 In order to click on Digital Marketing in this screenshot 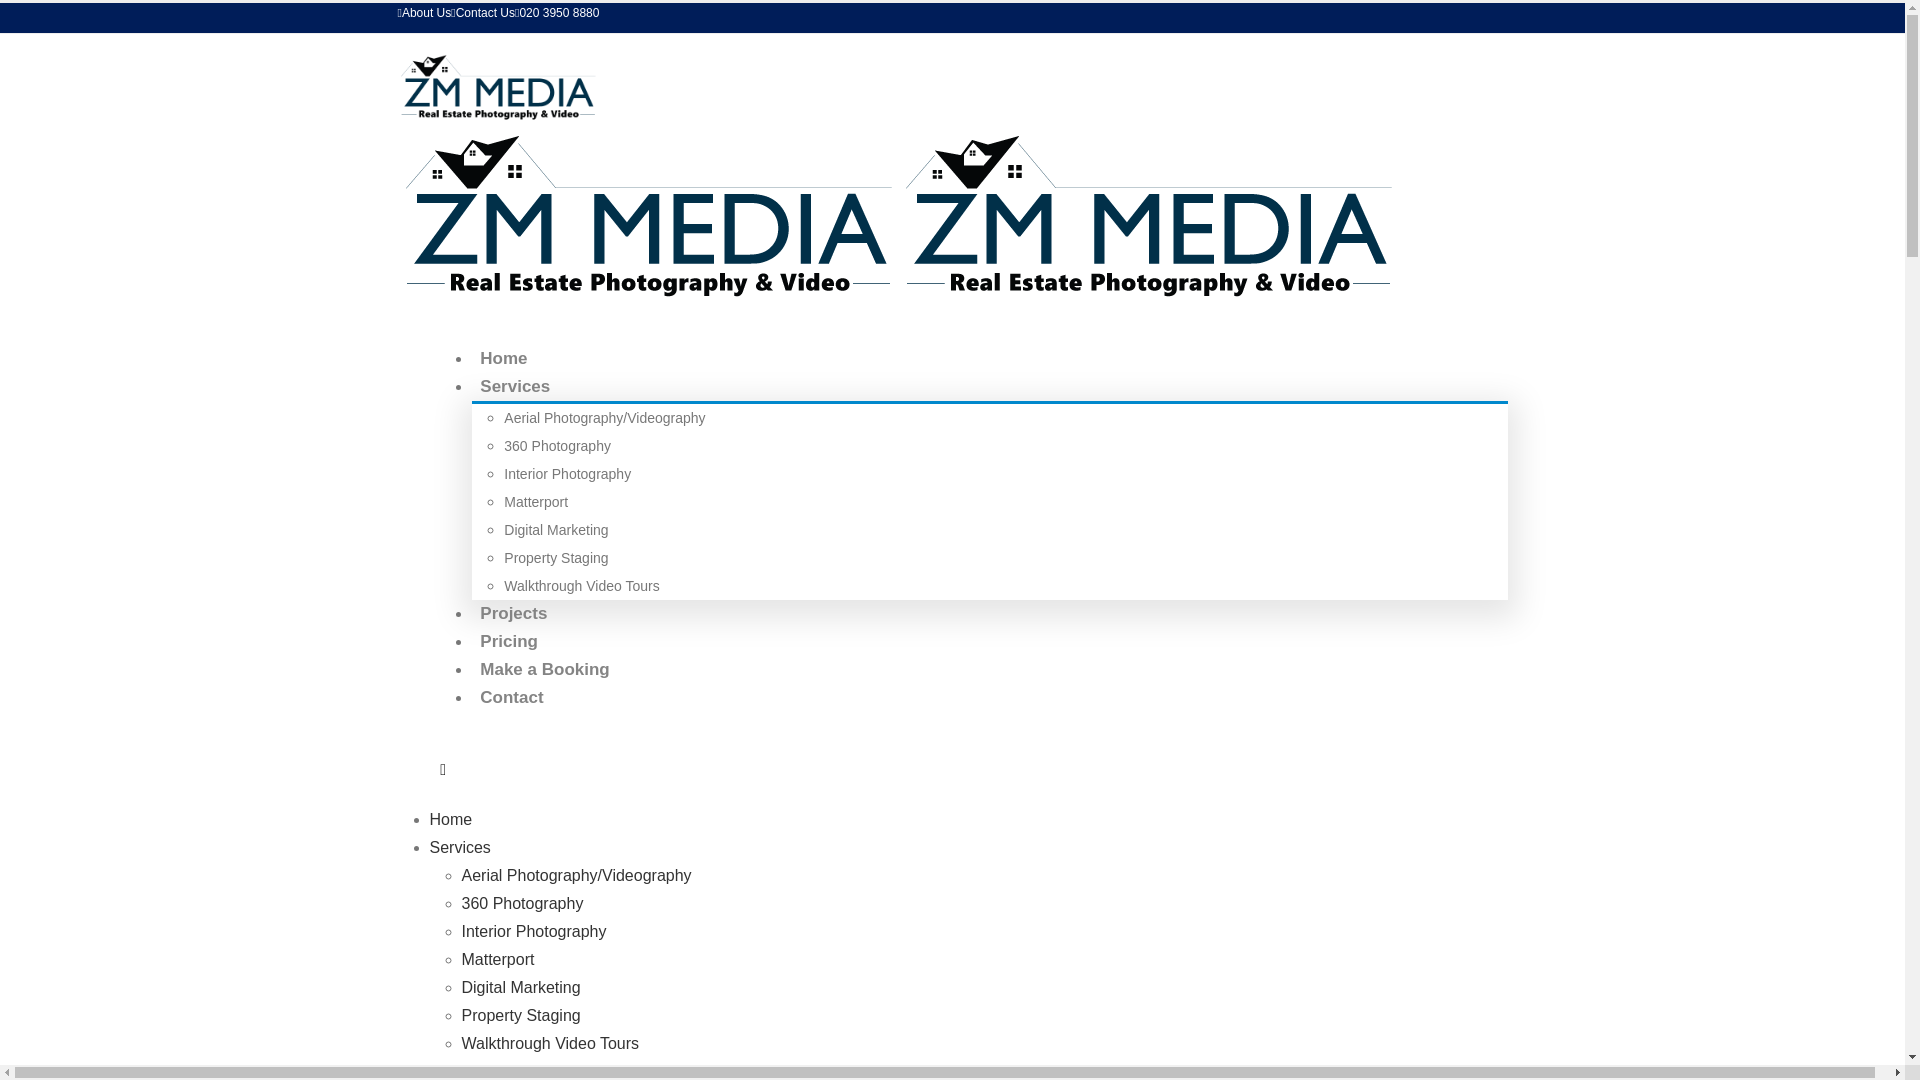, I will do `click(556, 529)`.